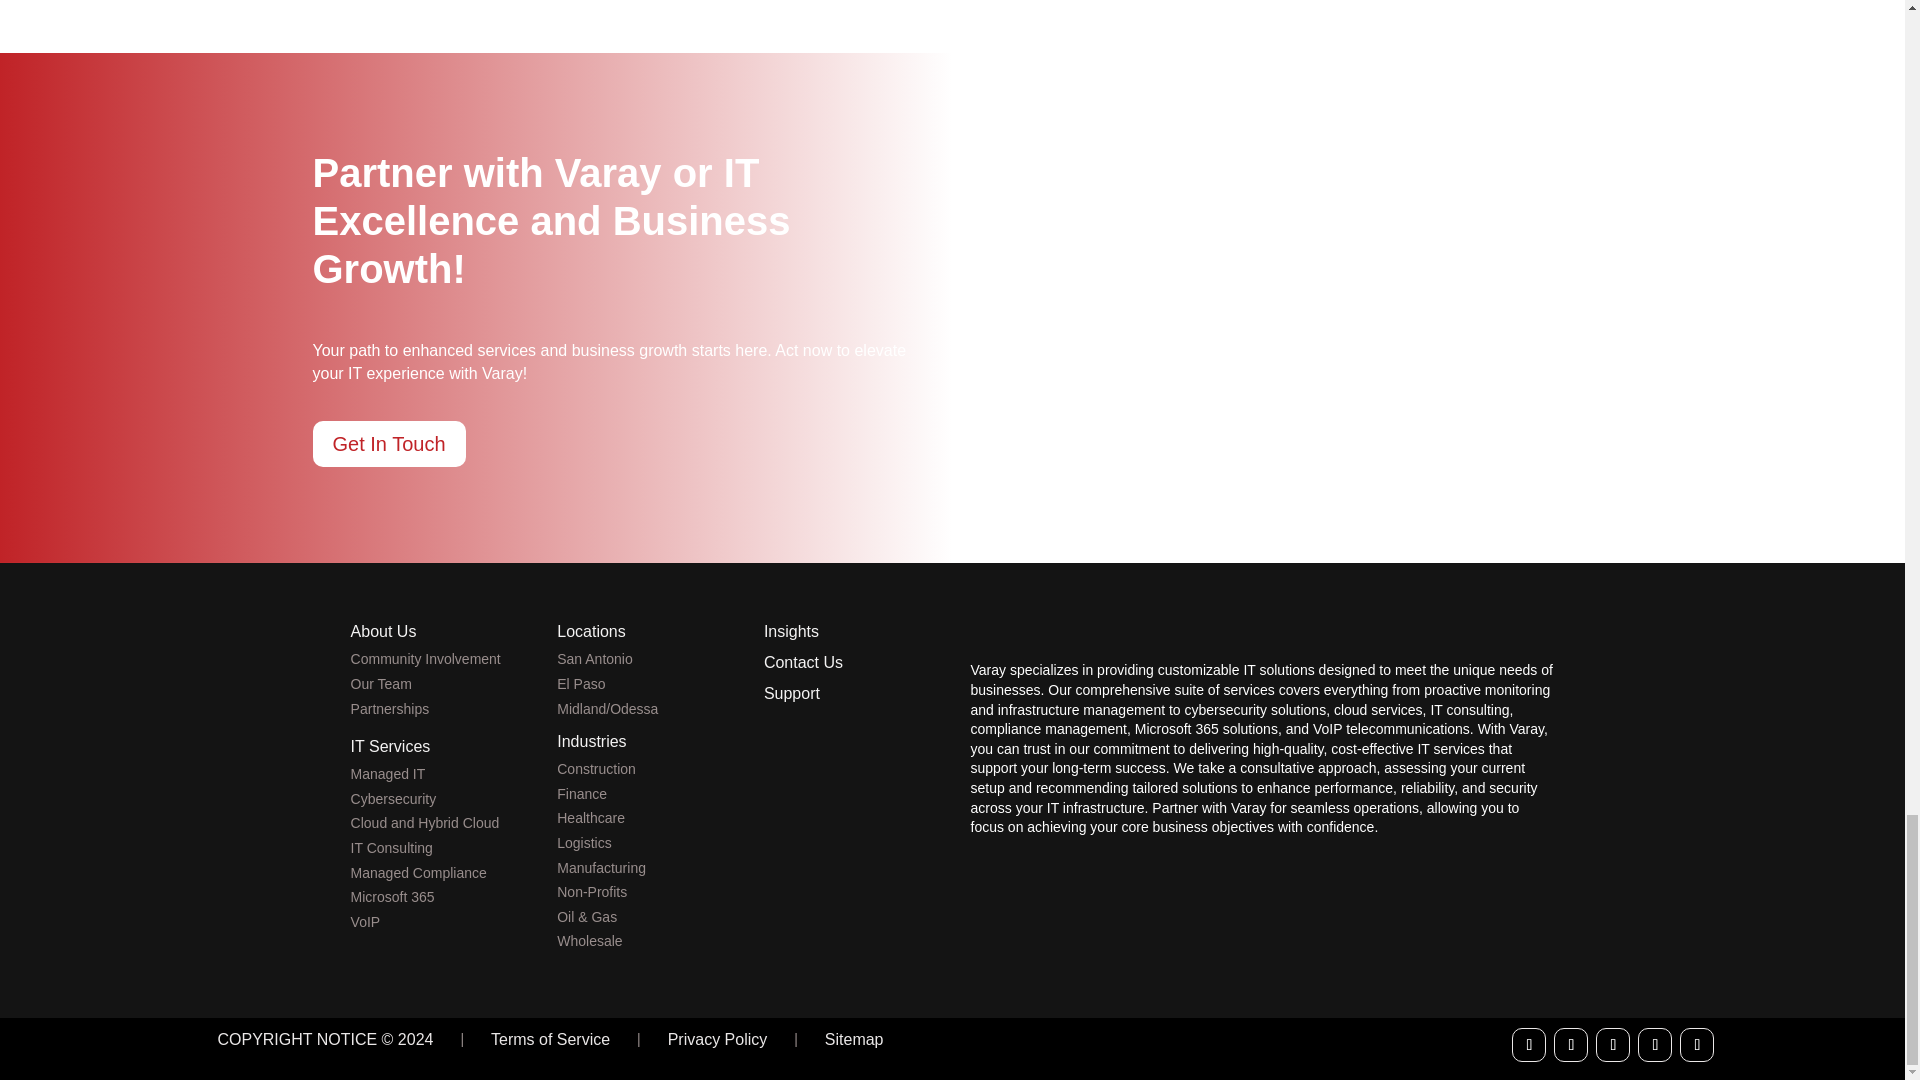 This screenshot has width=1920, height=1080. I want to click on Follow on X, so click(1570, 1044).